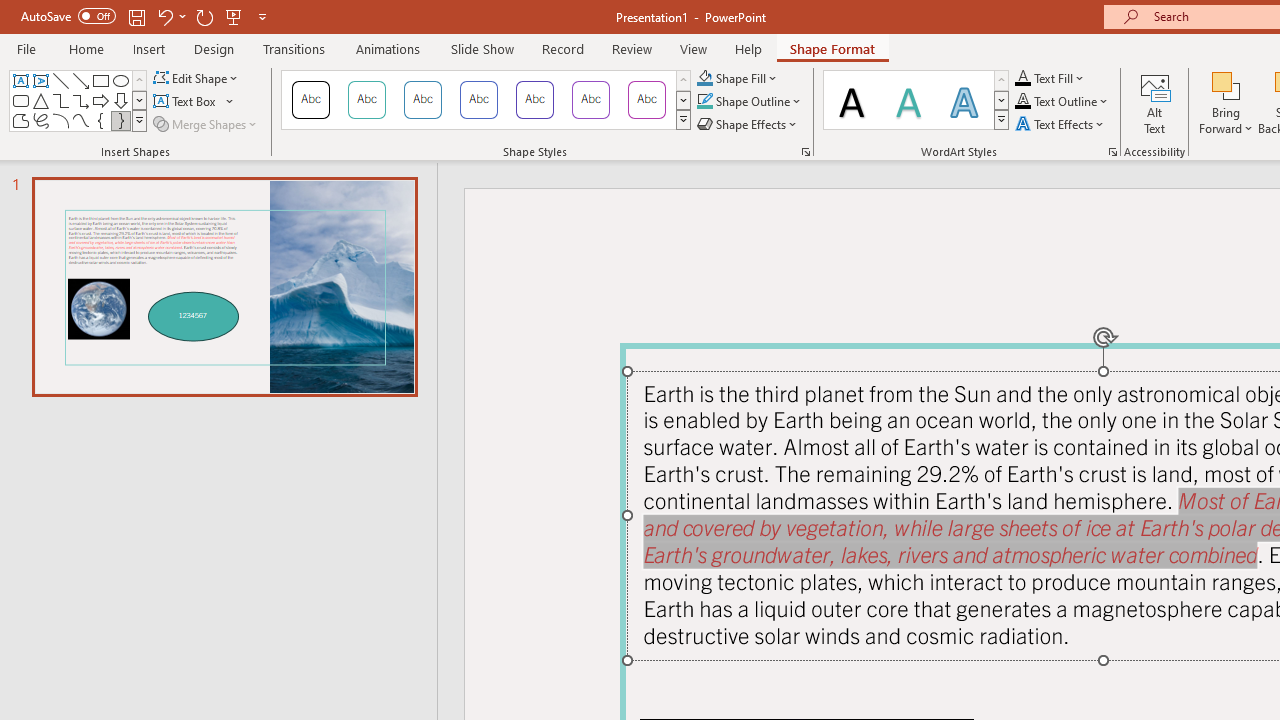  I want to click on Connector: Elbow Arrow, so click(80, 100).